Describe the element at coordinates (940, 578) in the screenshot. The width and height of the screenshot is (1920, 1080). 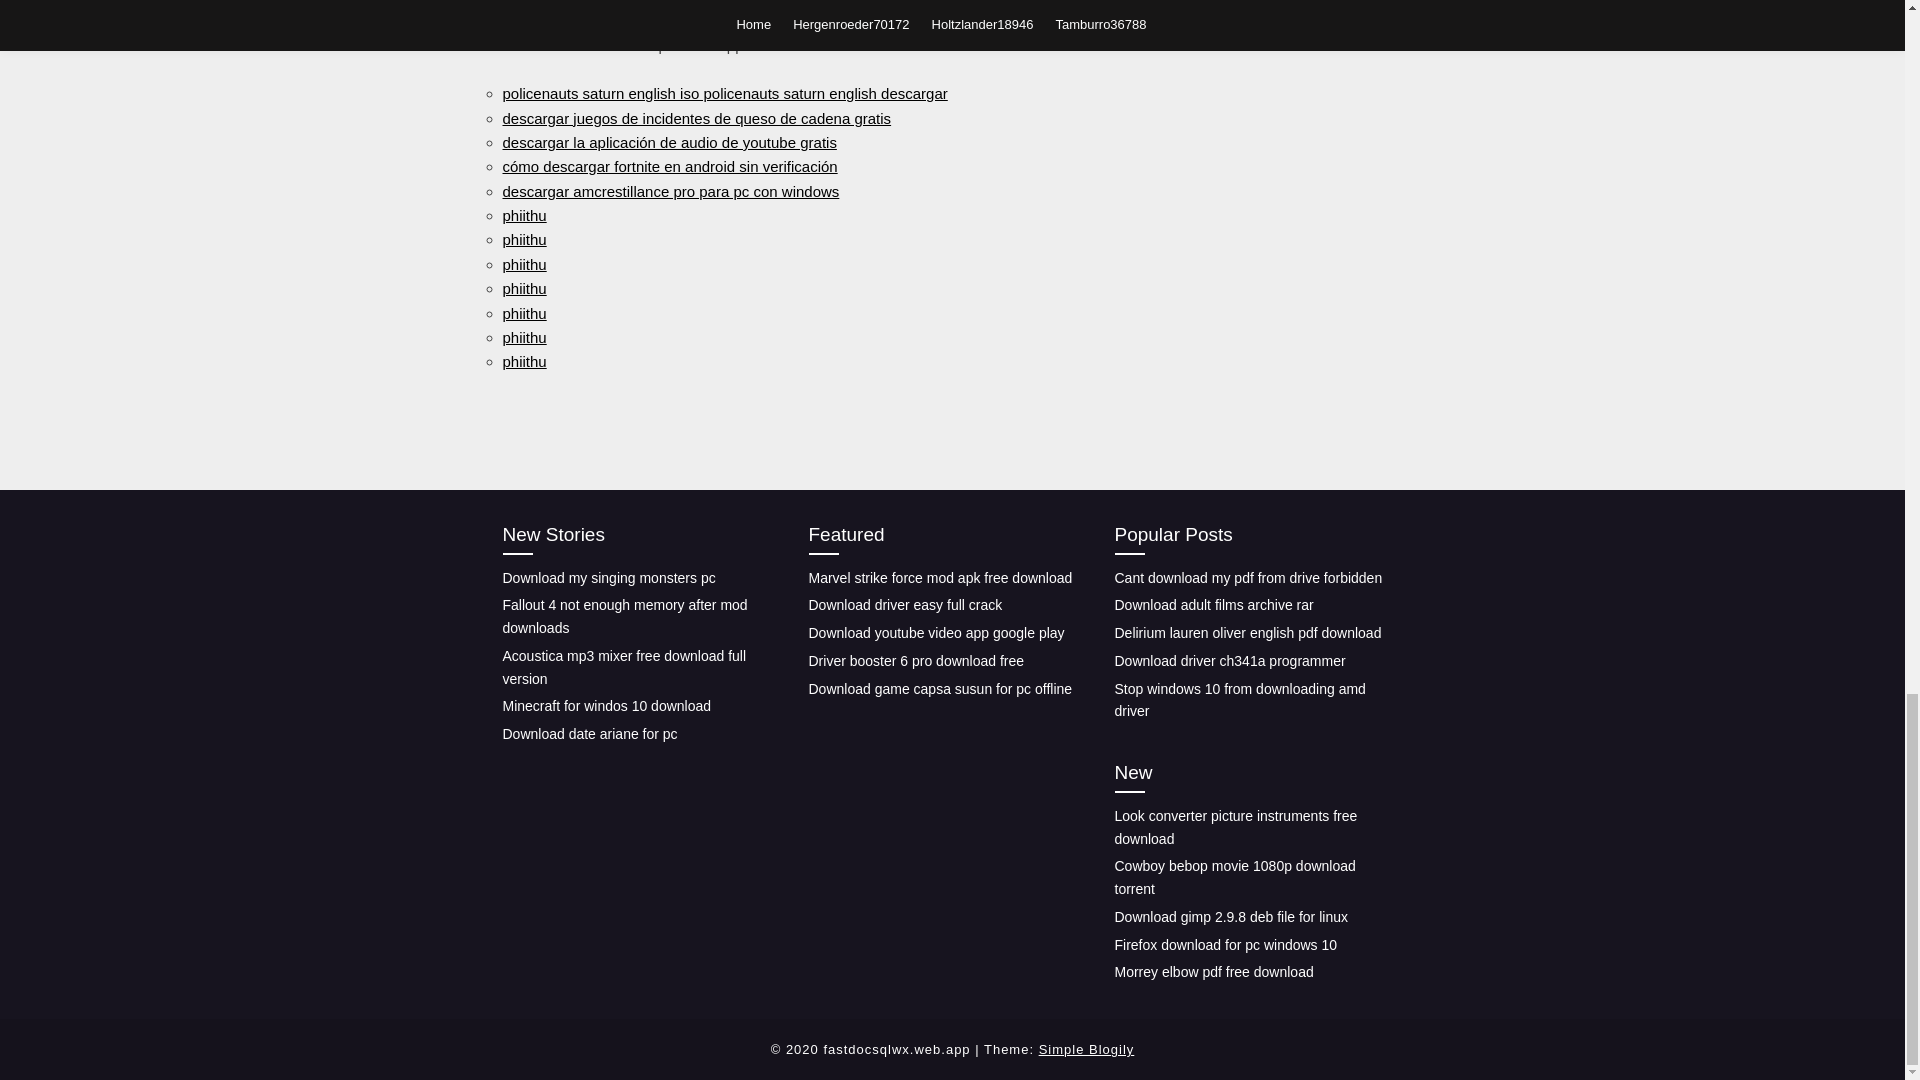
I see `Marvel strike force mod apk free download` at that location.